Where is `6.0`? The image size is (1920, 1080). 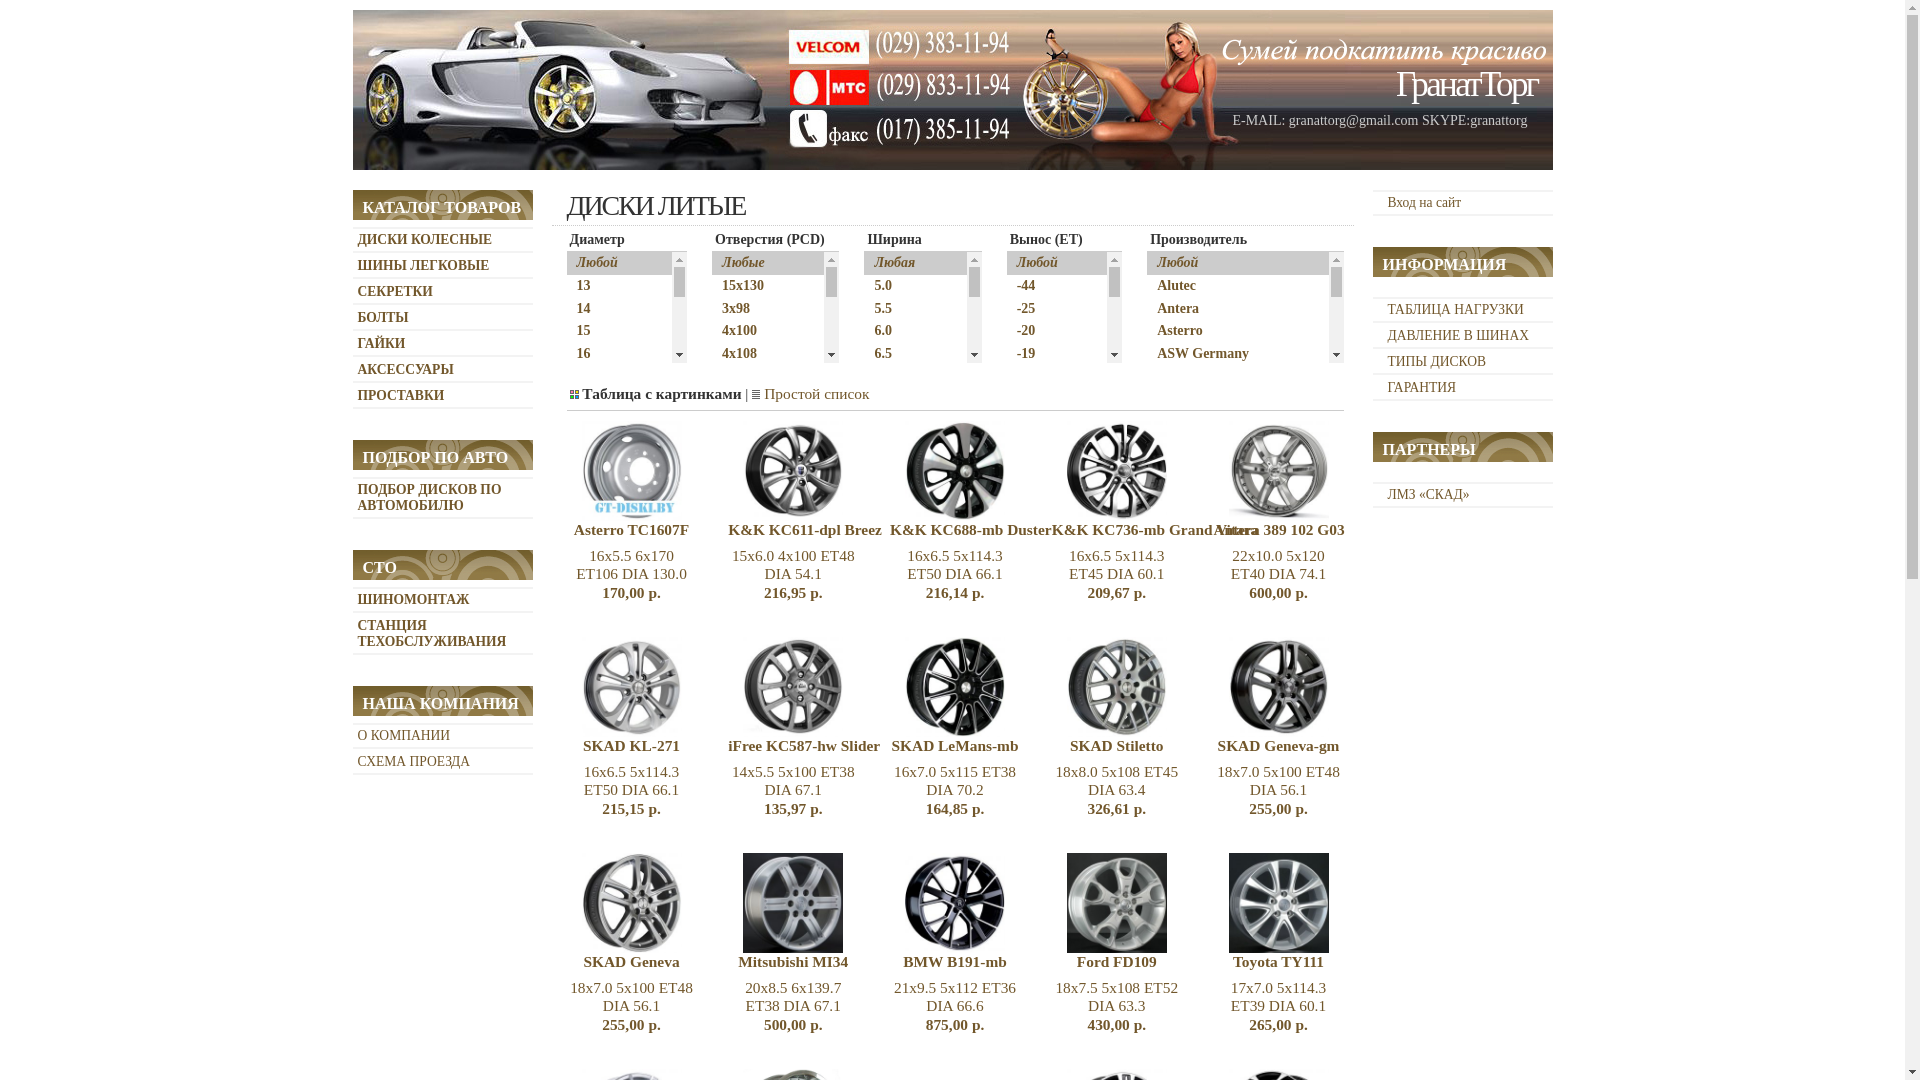
6.0 is located at coordinates (898, 332).